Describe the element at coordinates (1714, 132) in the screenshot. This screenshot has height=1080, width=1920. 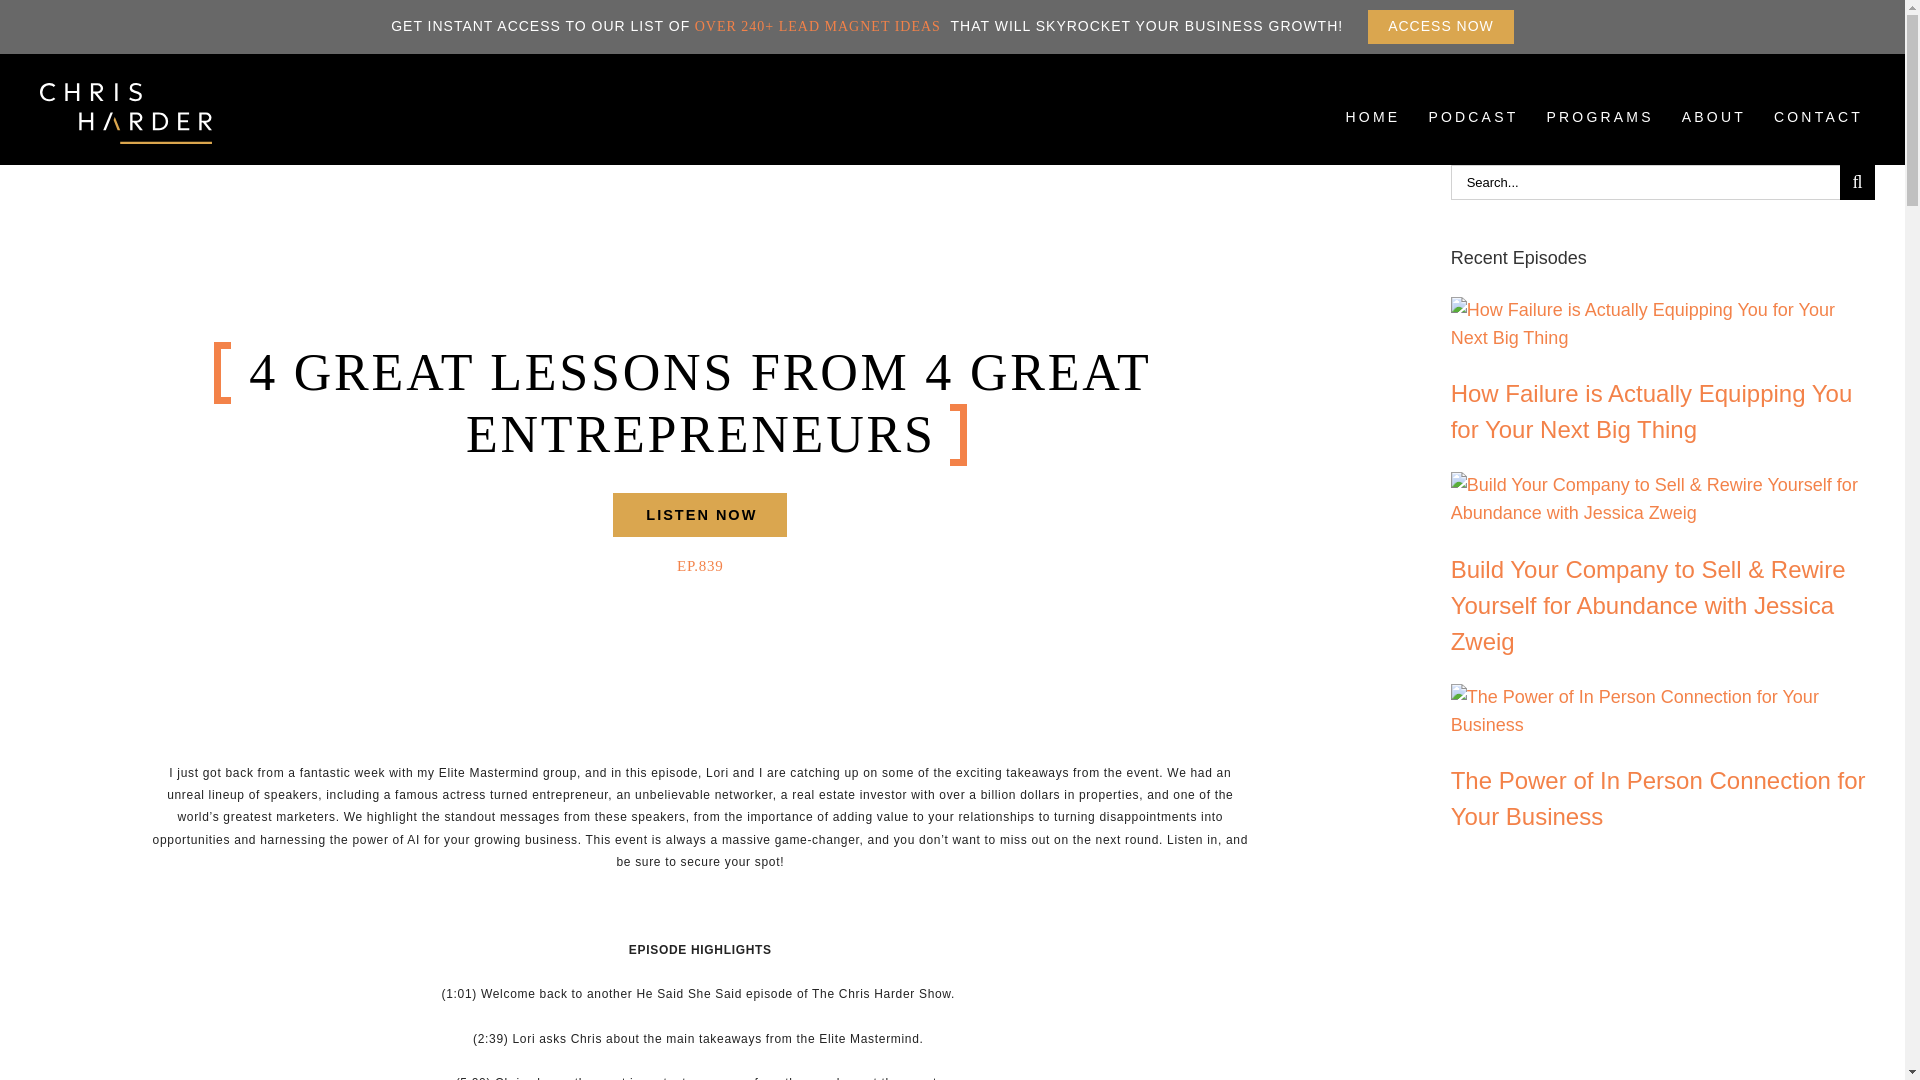
I see `CONTACT` at that location.